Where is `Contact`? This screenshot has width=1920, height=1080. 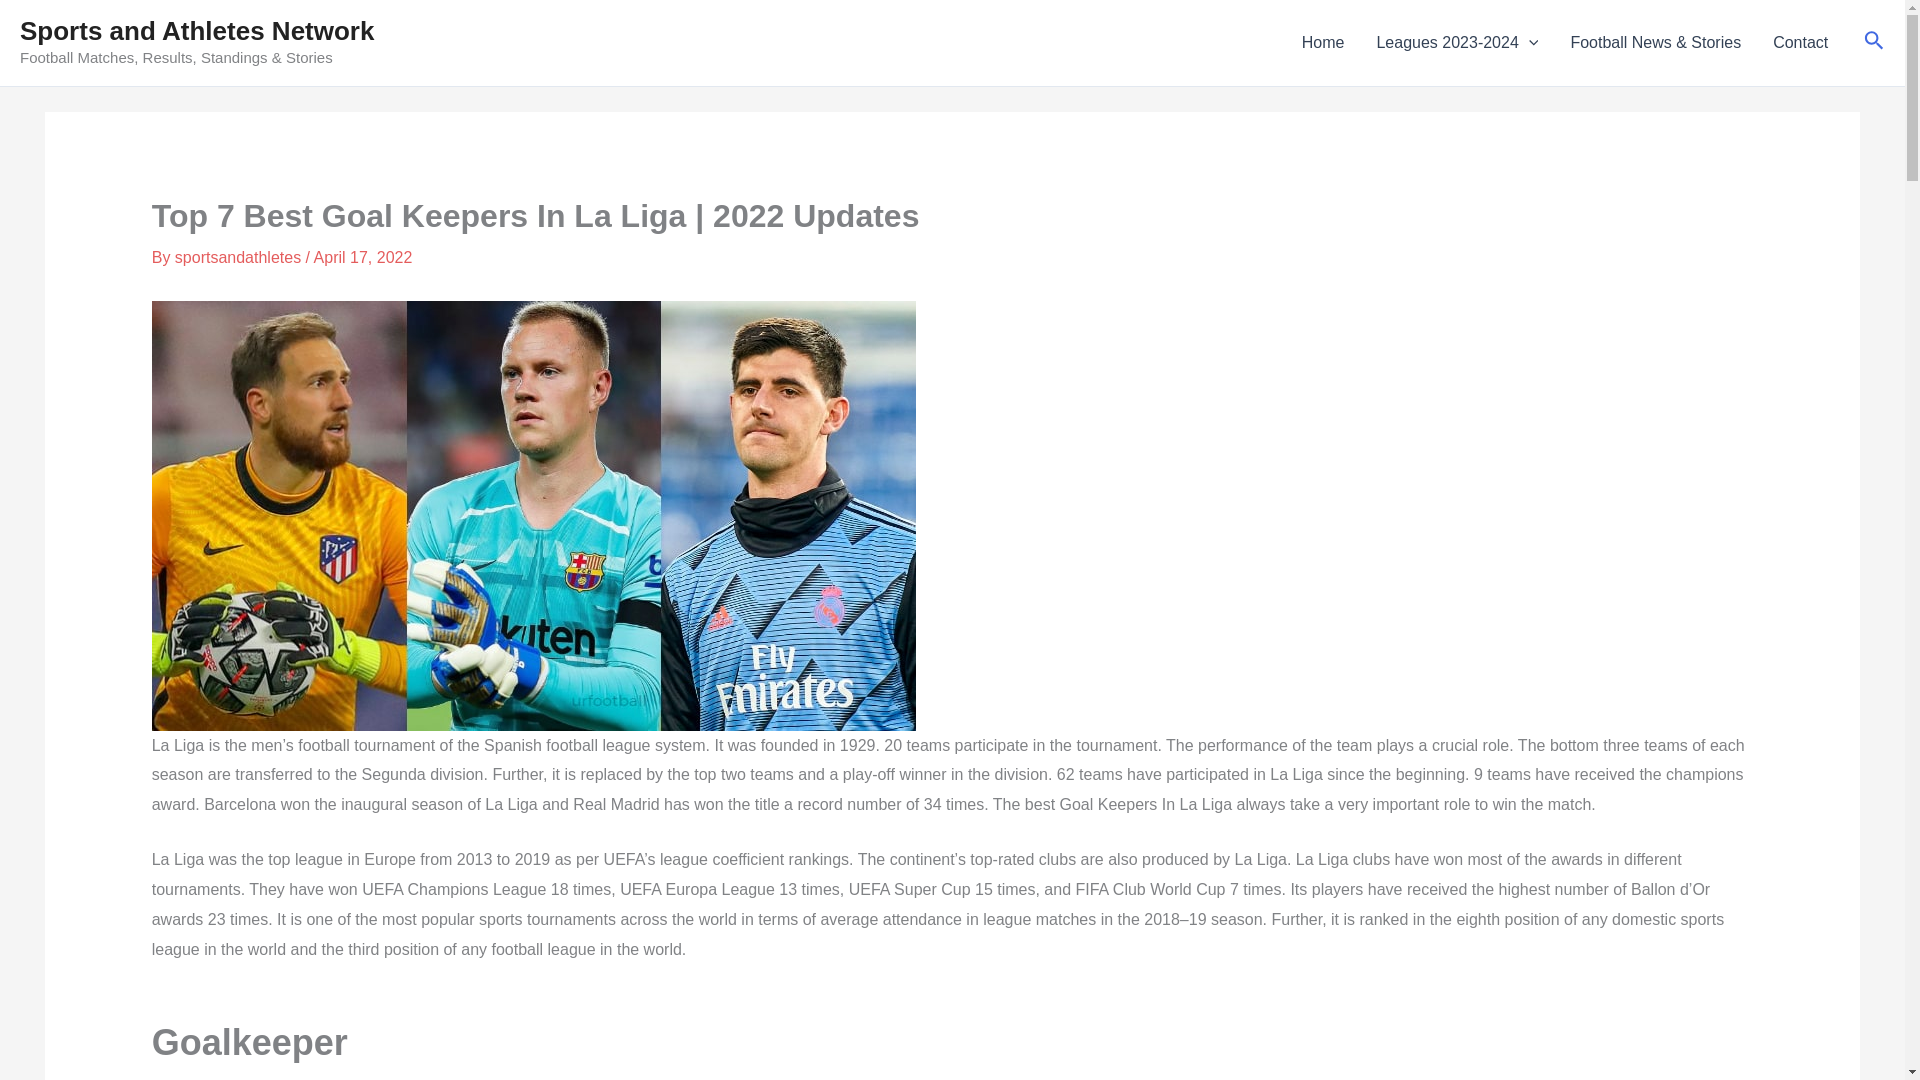
Contact is located at coordinates (1800, 43).